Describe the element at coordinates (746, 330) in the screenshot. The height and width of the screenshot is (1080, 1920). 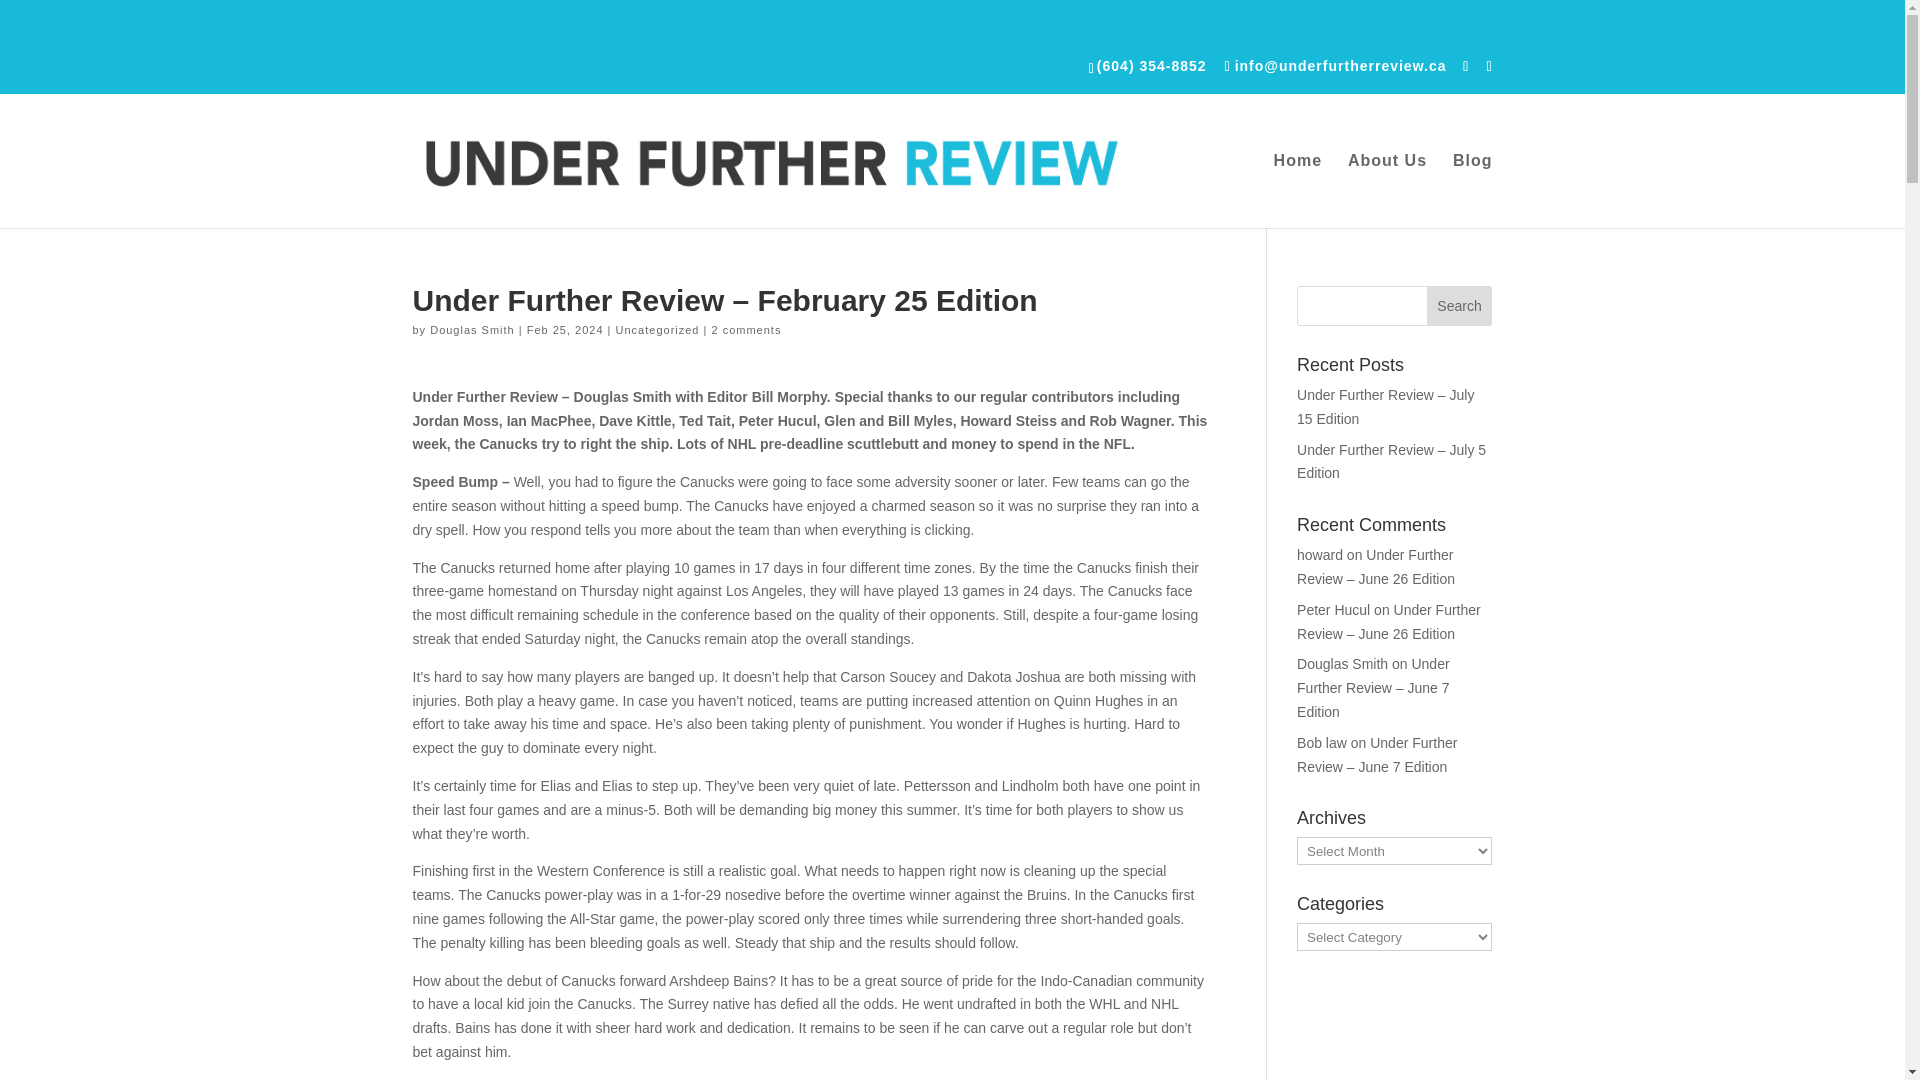
I see `2 comments` at that location.